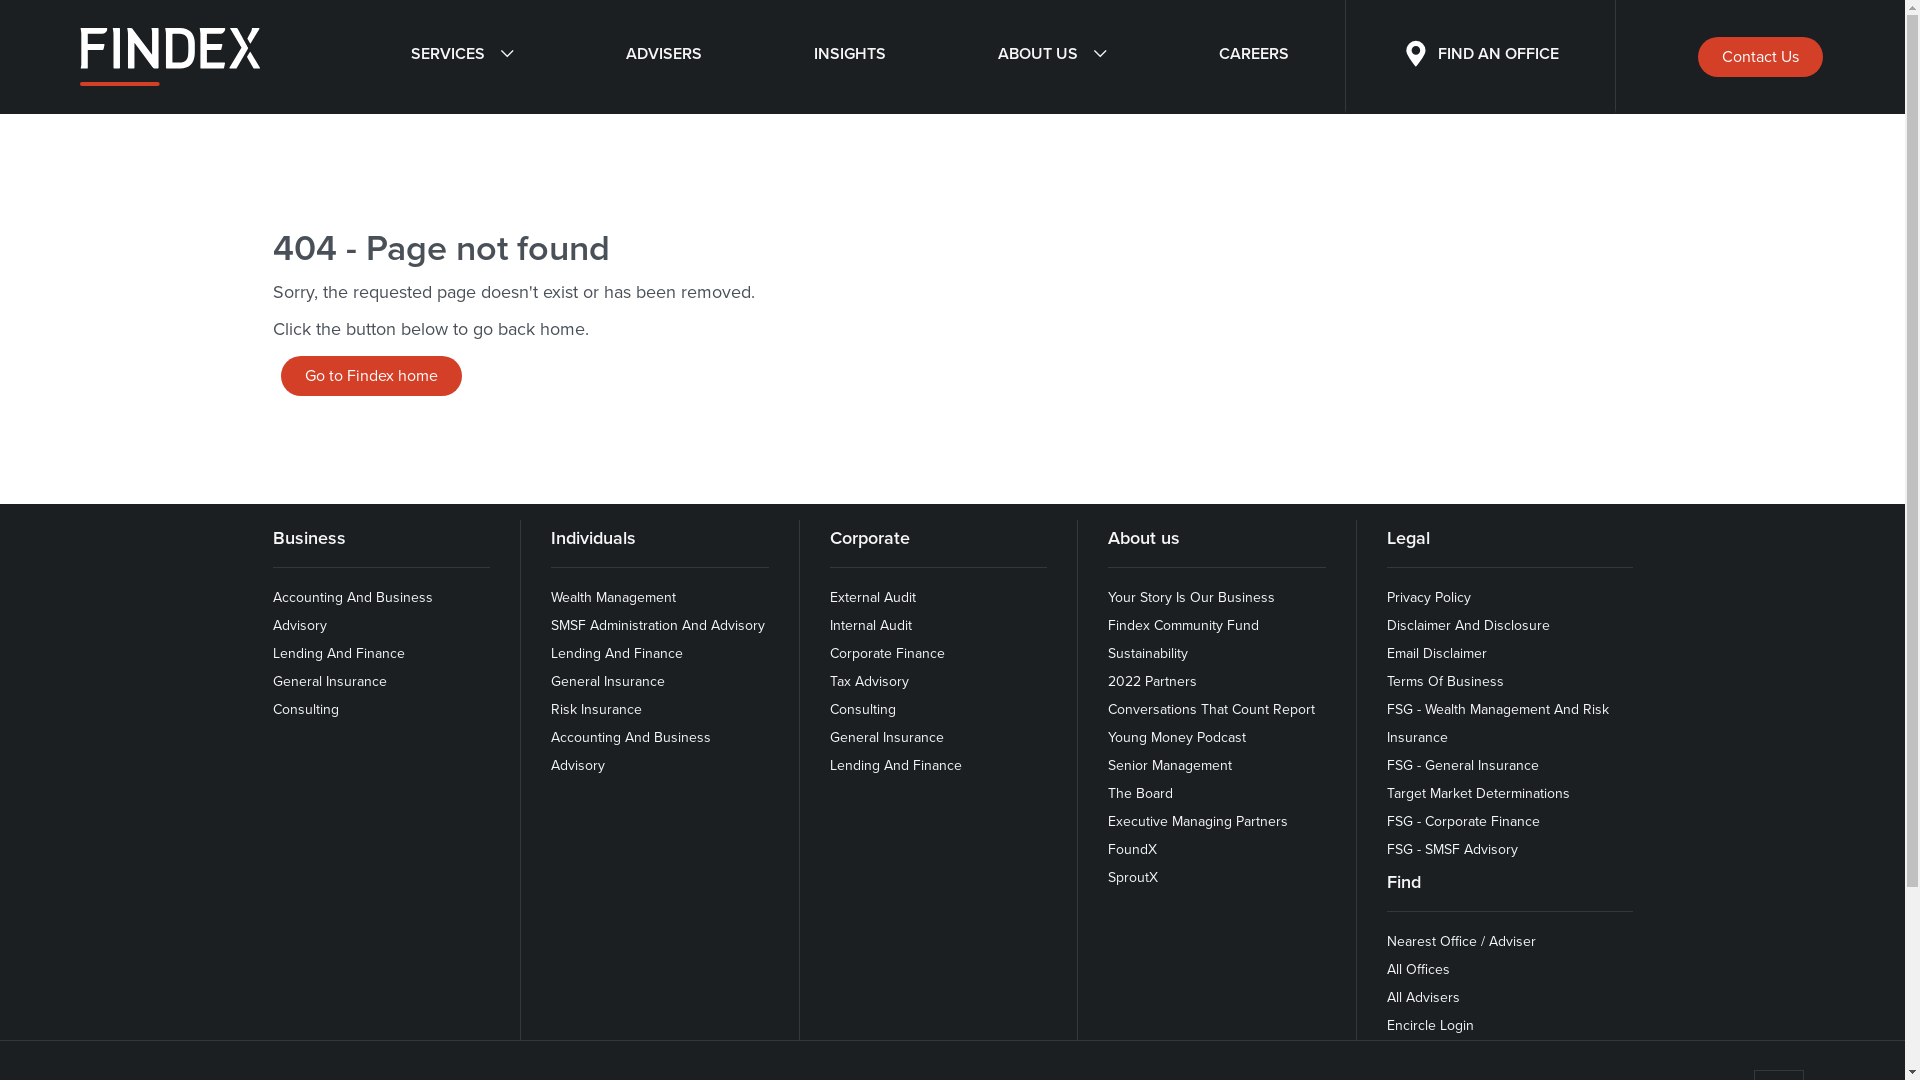 Image resolution: width=1920 pixels, height=1080 pixels. Describe the element at coordinates (1498, 724) in the screenshot. I see `FSG - Wealth Management And Risk Insurance` at that location.